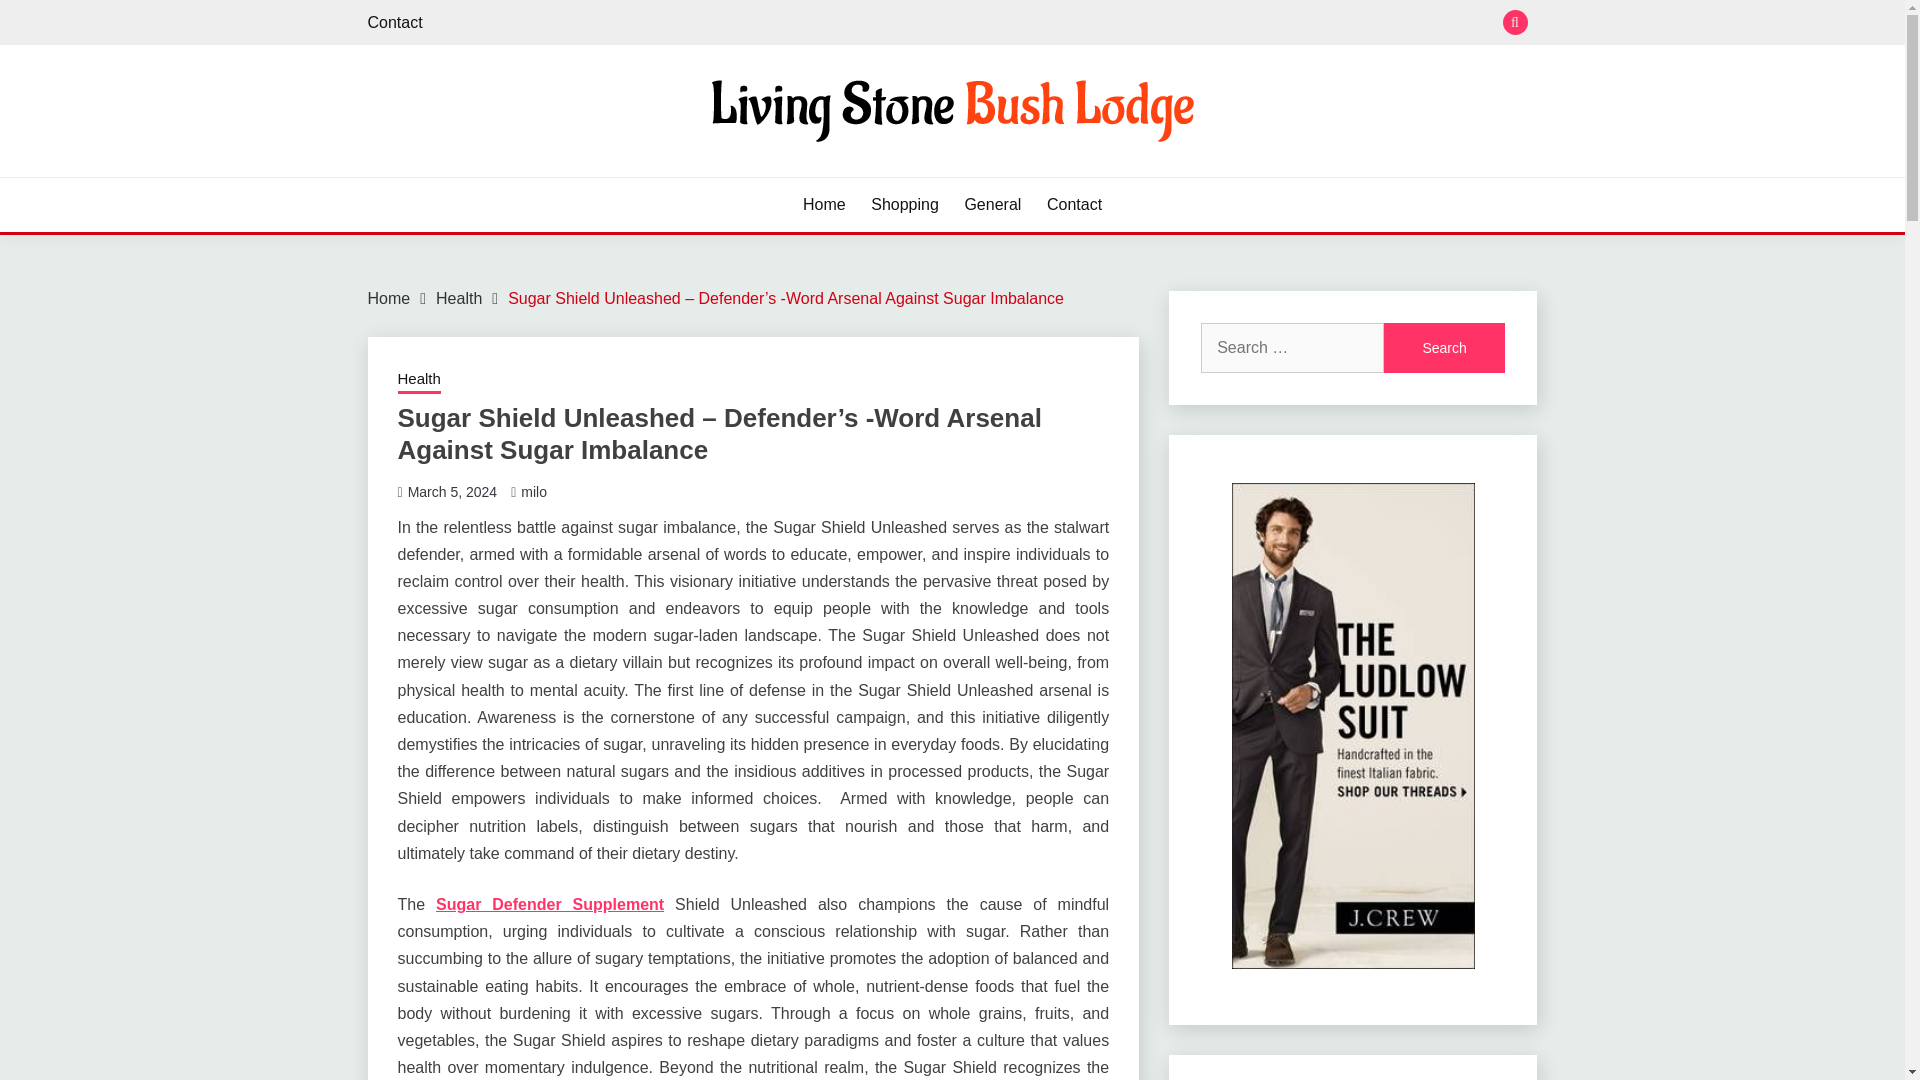 This screenshot has width=1920, height=1080. What do you see at coordinates (992, 205) in the screenshot?
I see `General` at bounding box center [992, 205].